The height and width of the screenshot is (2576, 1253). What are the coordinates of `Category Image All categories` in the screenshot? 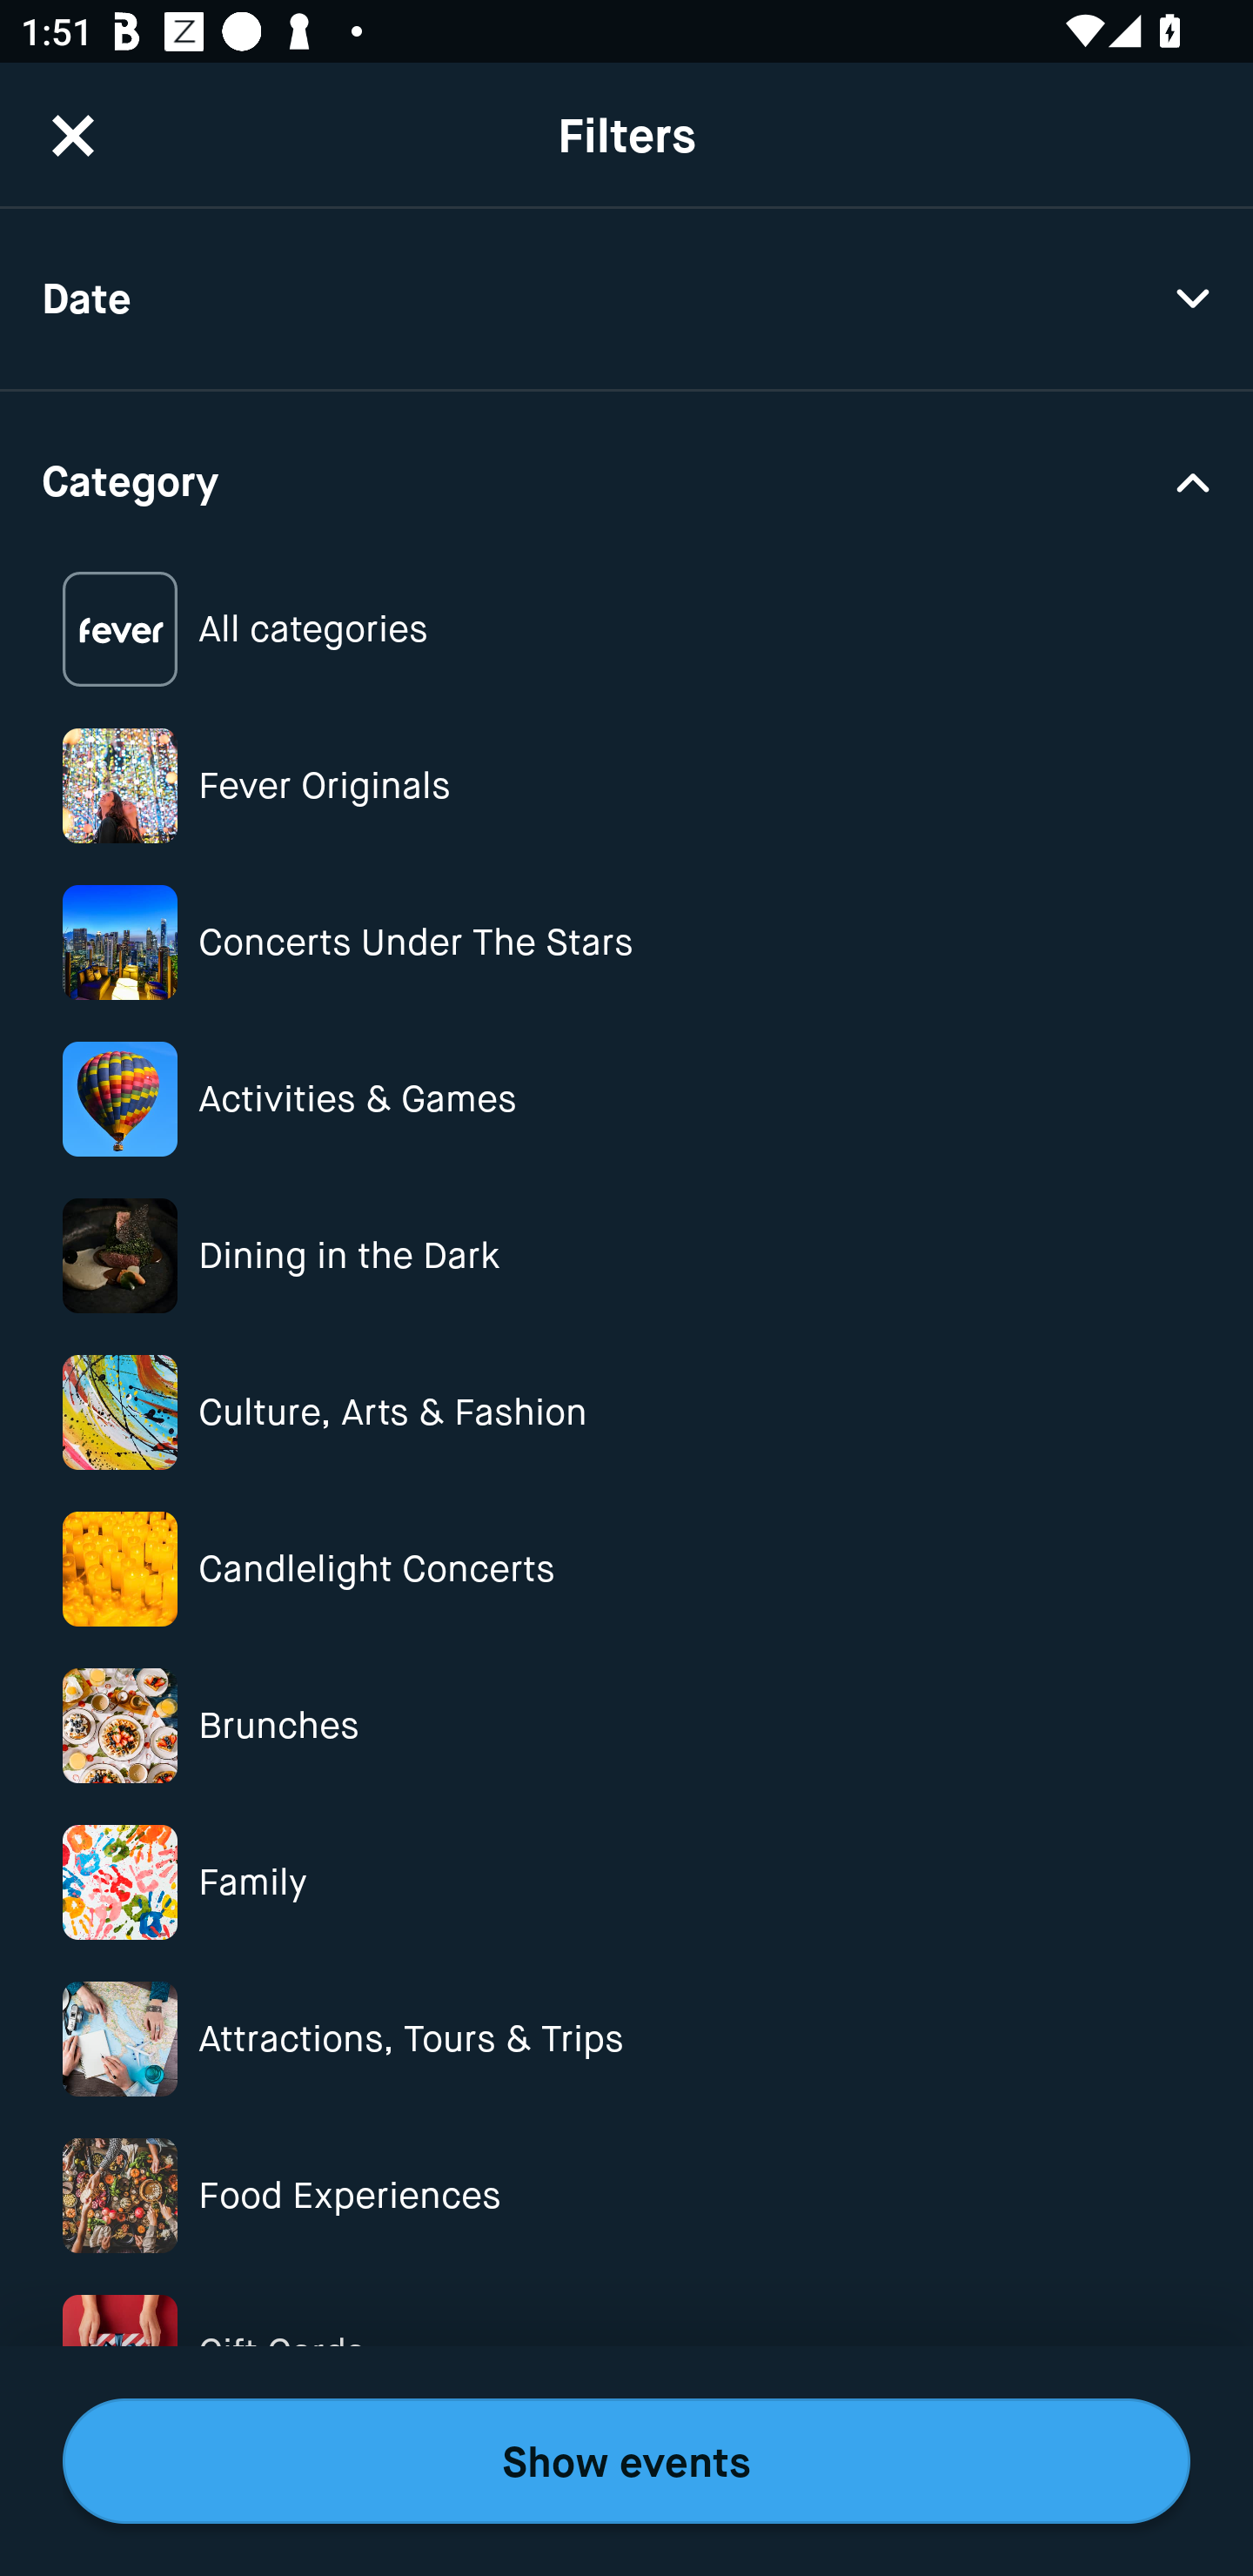 It's located at (626, 630).